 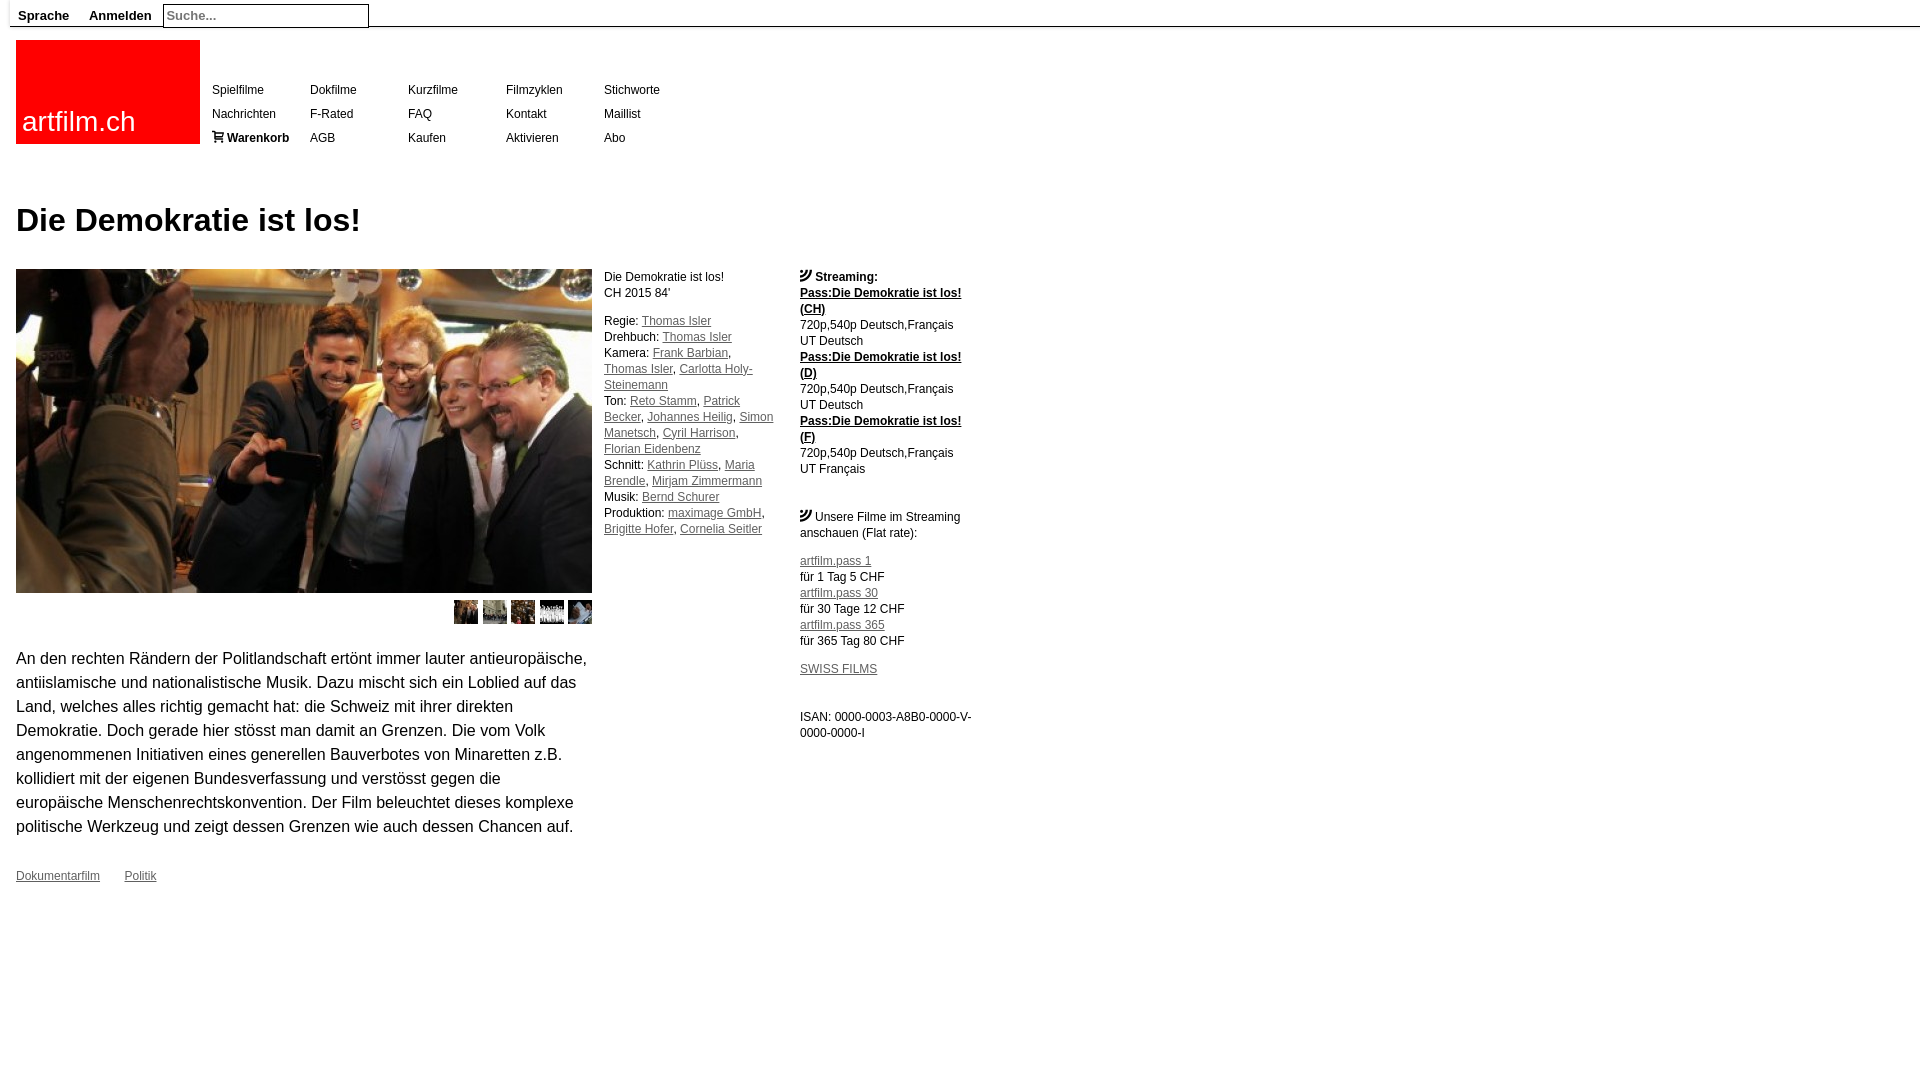 I want to click on Florian Eidenbenz, so click(x=652, y=449).